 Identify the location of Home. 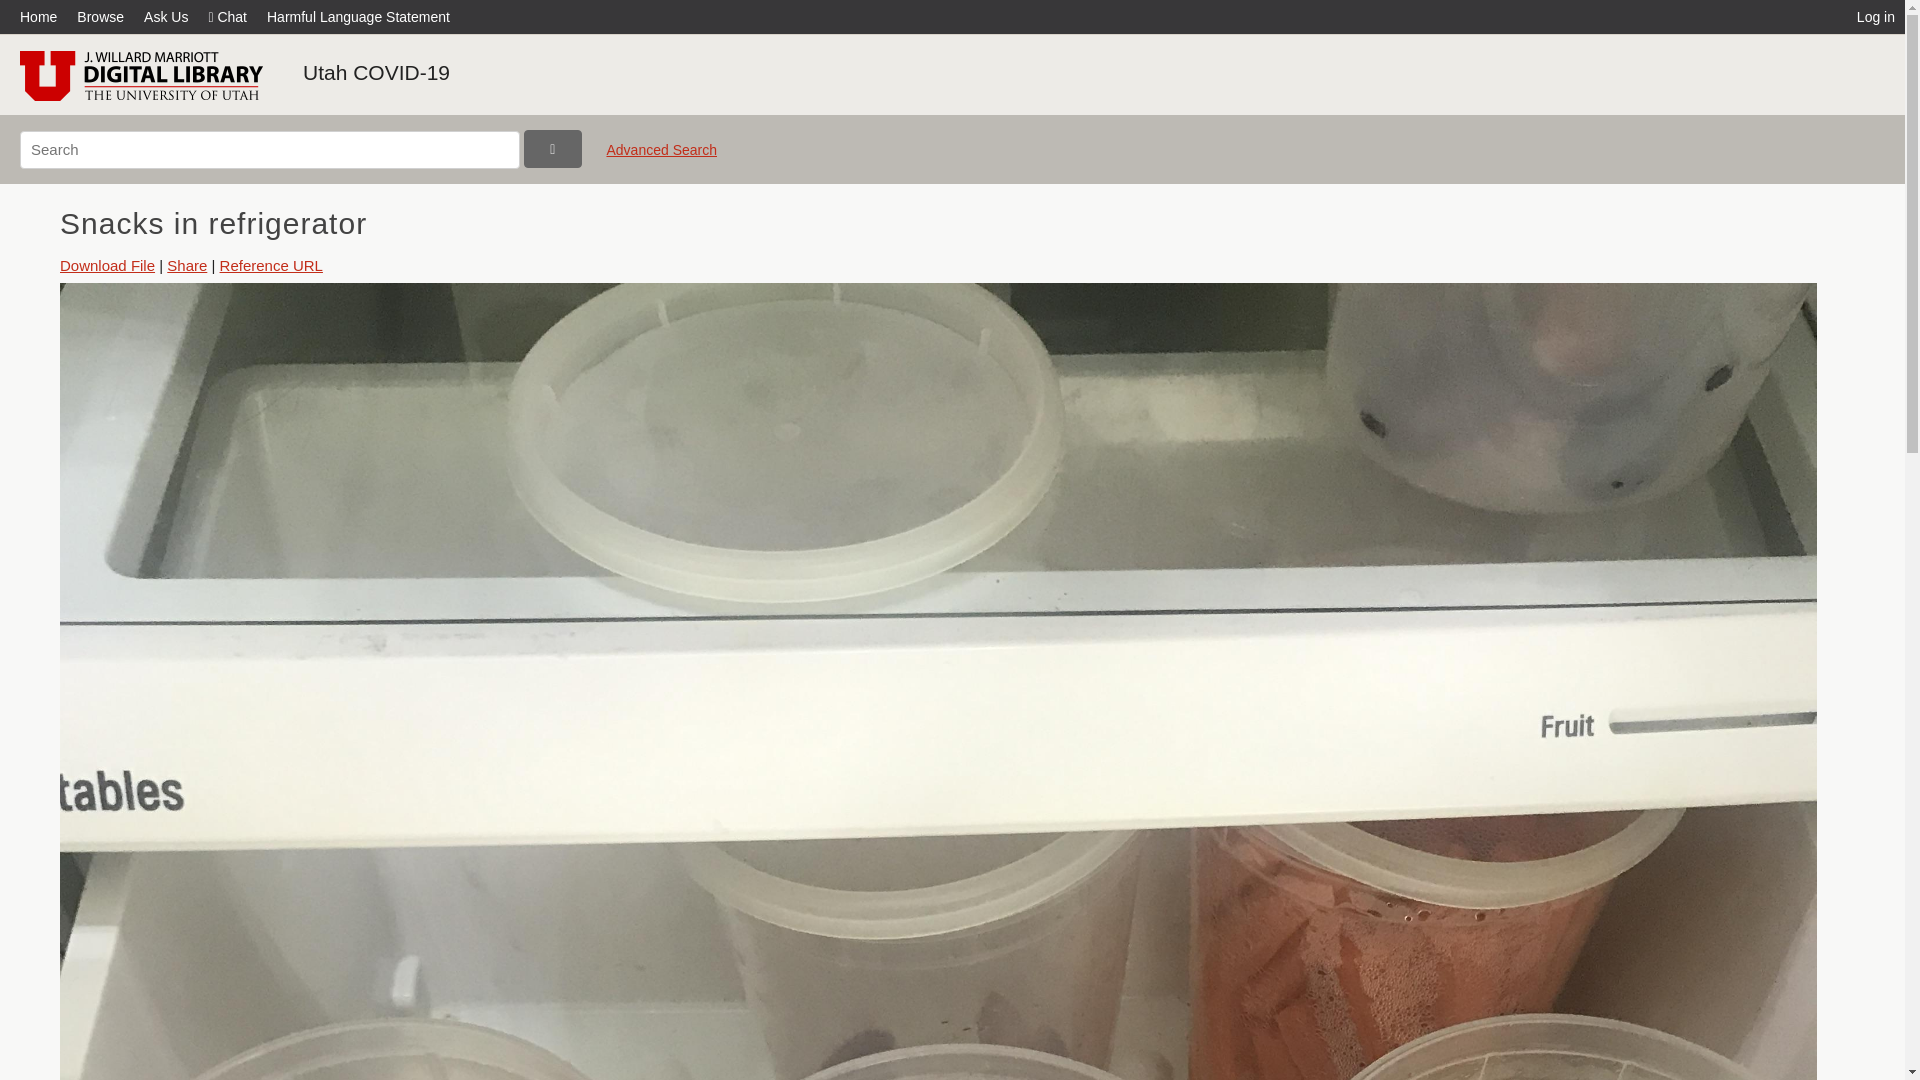
(43, 16).